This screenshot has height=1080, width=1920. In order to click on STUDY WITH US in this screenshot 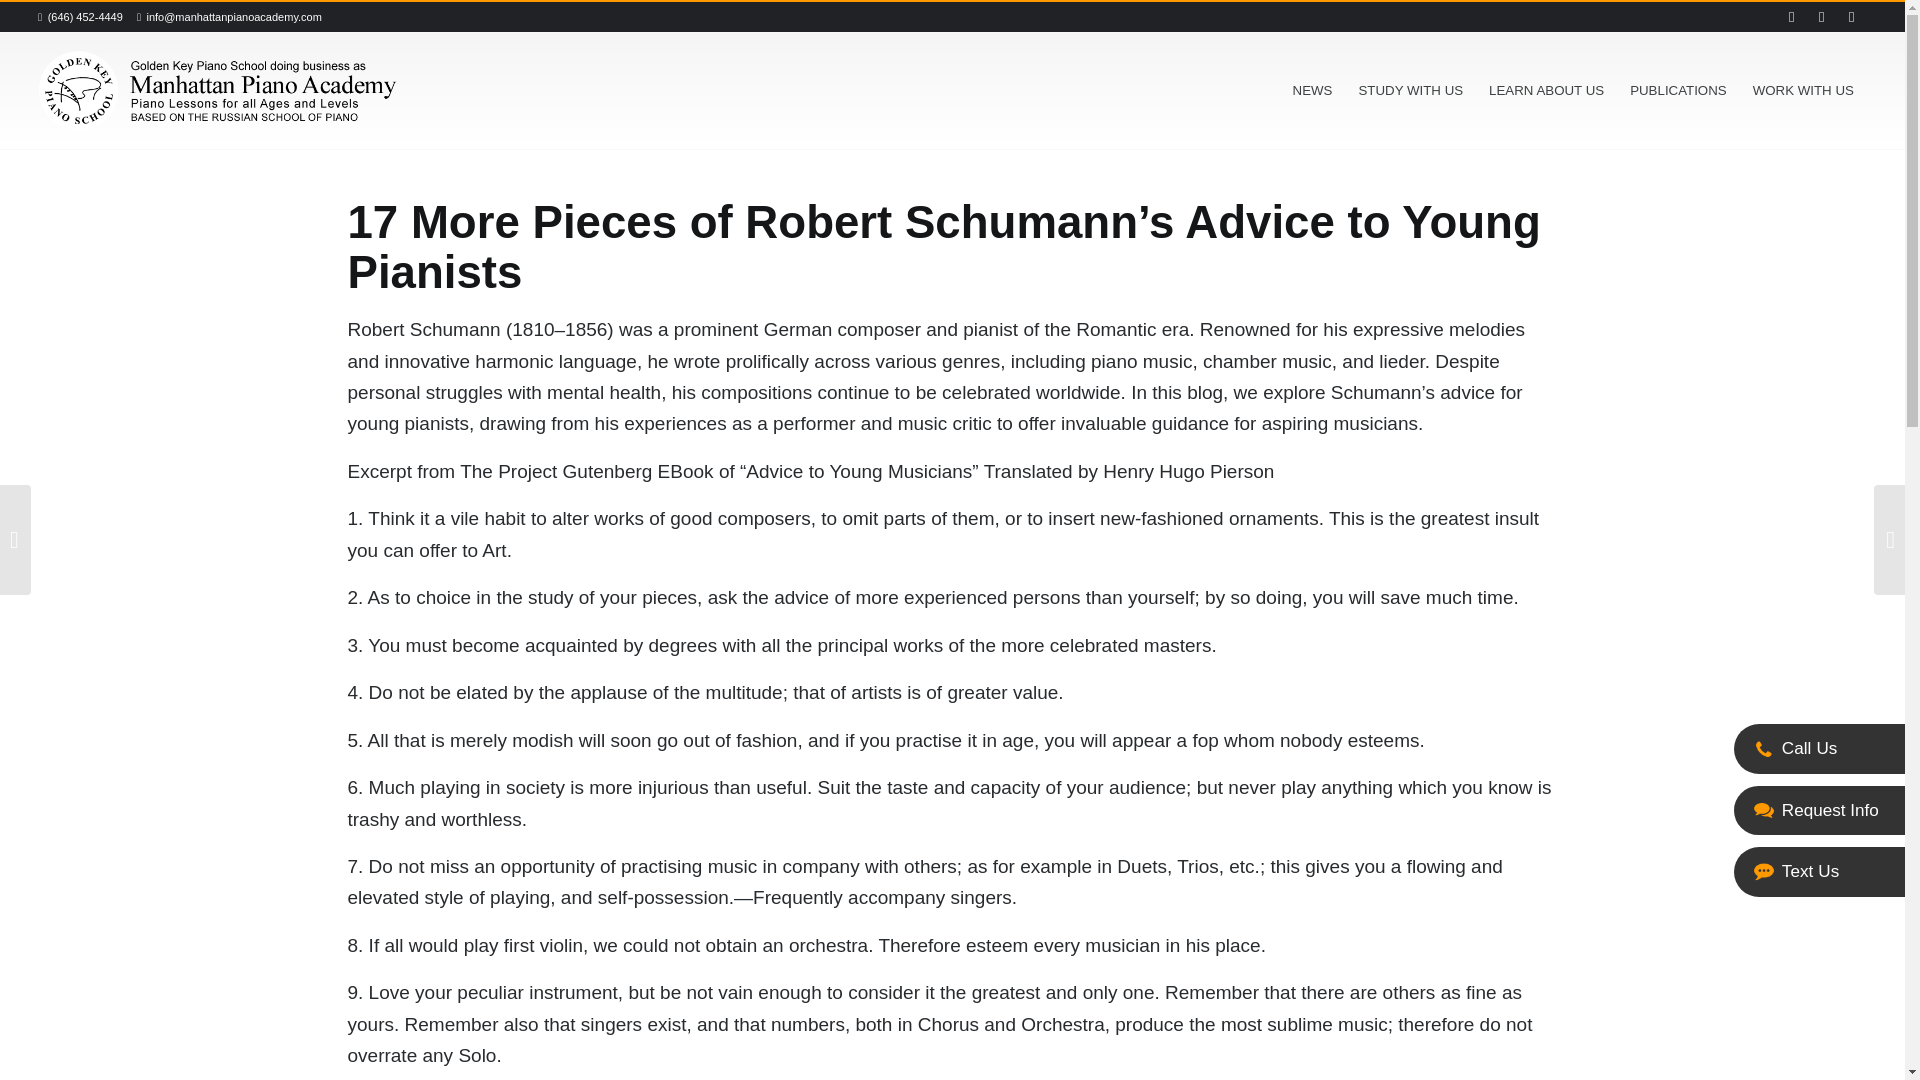, I will do `click(1410, 91)`.